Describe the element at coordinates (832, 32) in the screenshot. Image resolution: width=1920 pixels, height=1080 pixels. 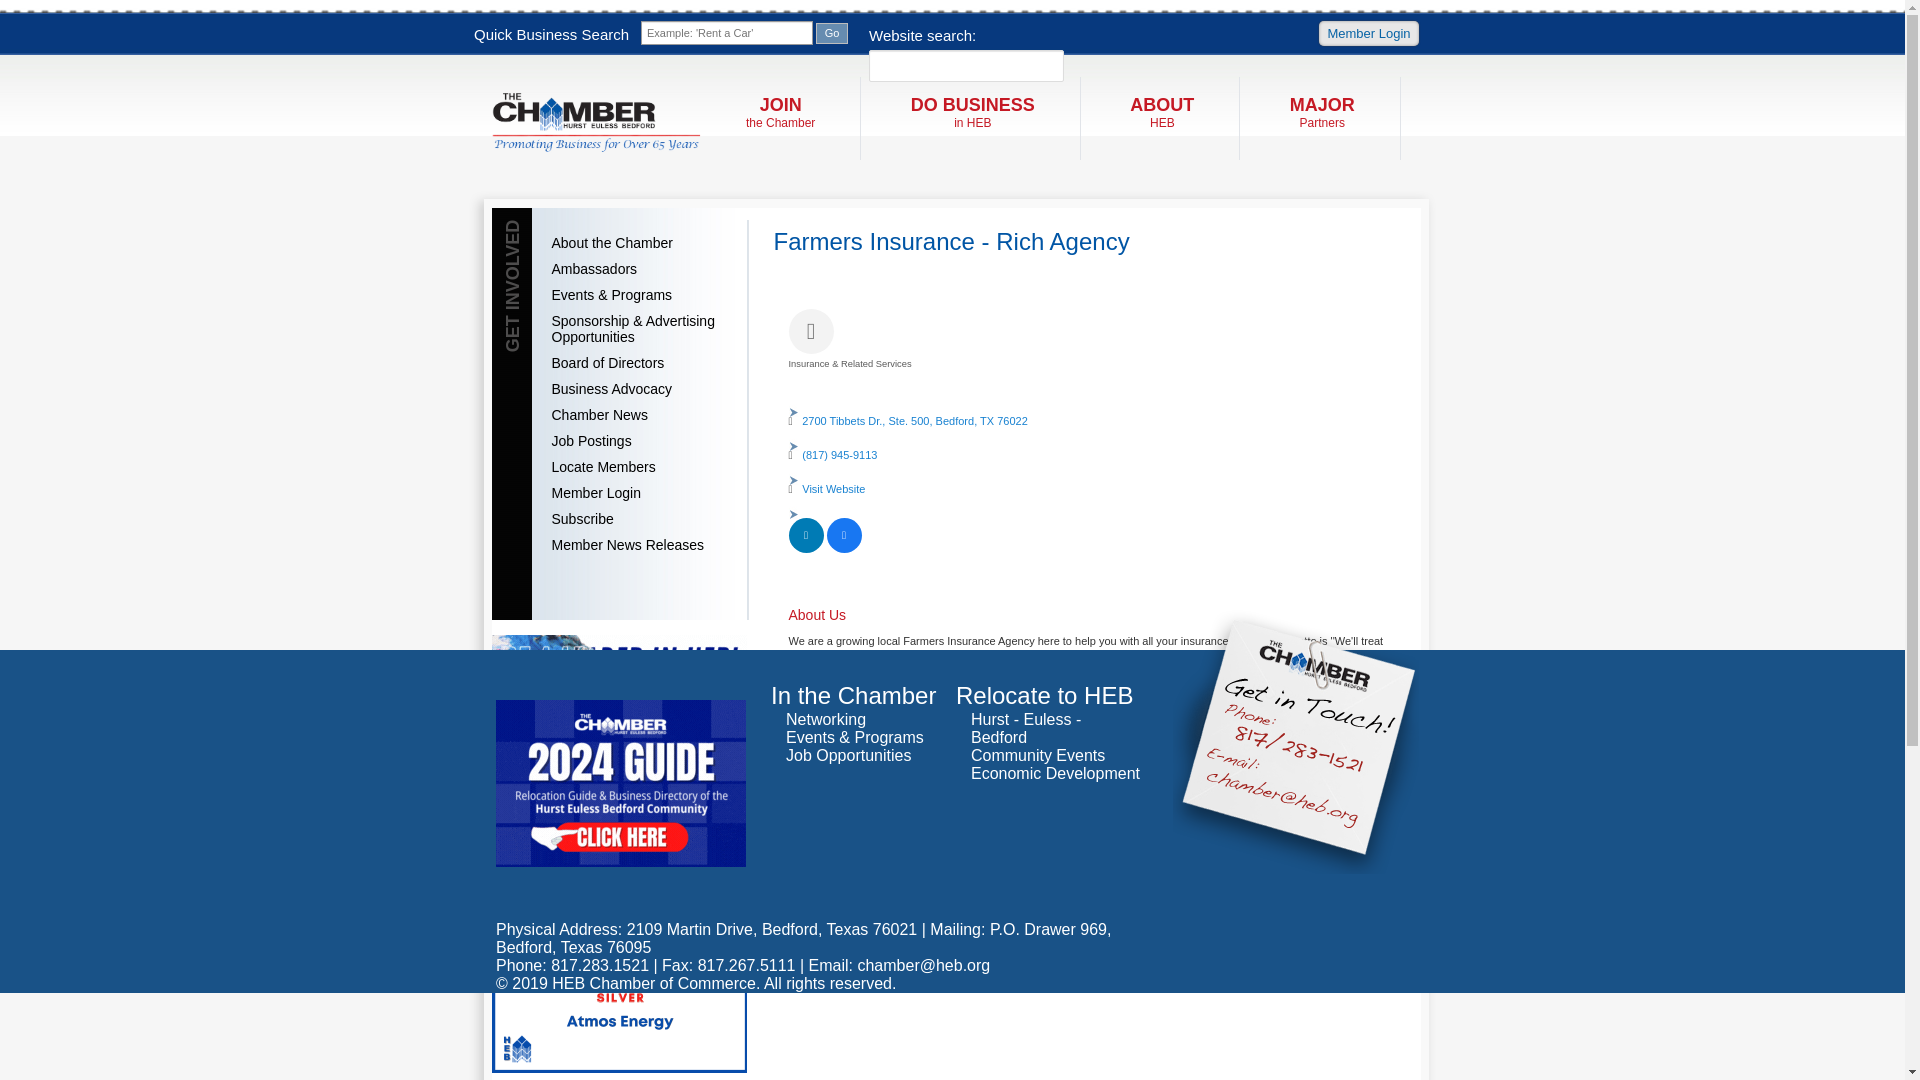
I see `Go` at that location.